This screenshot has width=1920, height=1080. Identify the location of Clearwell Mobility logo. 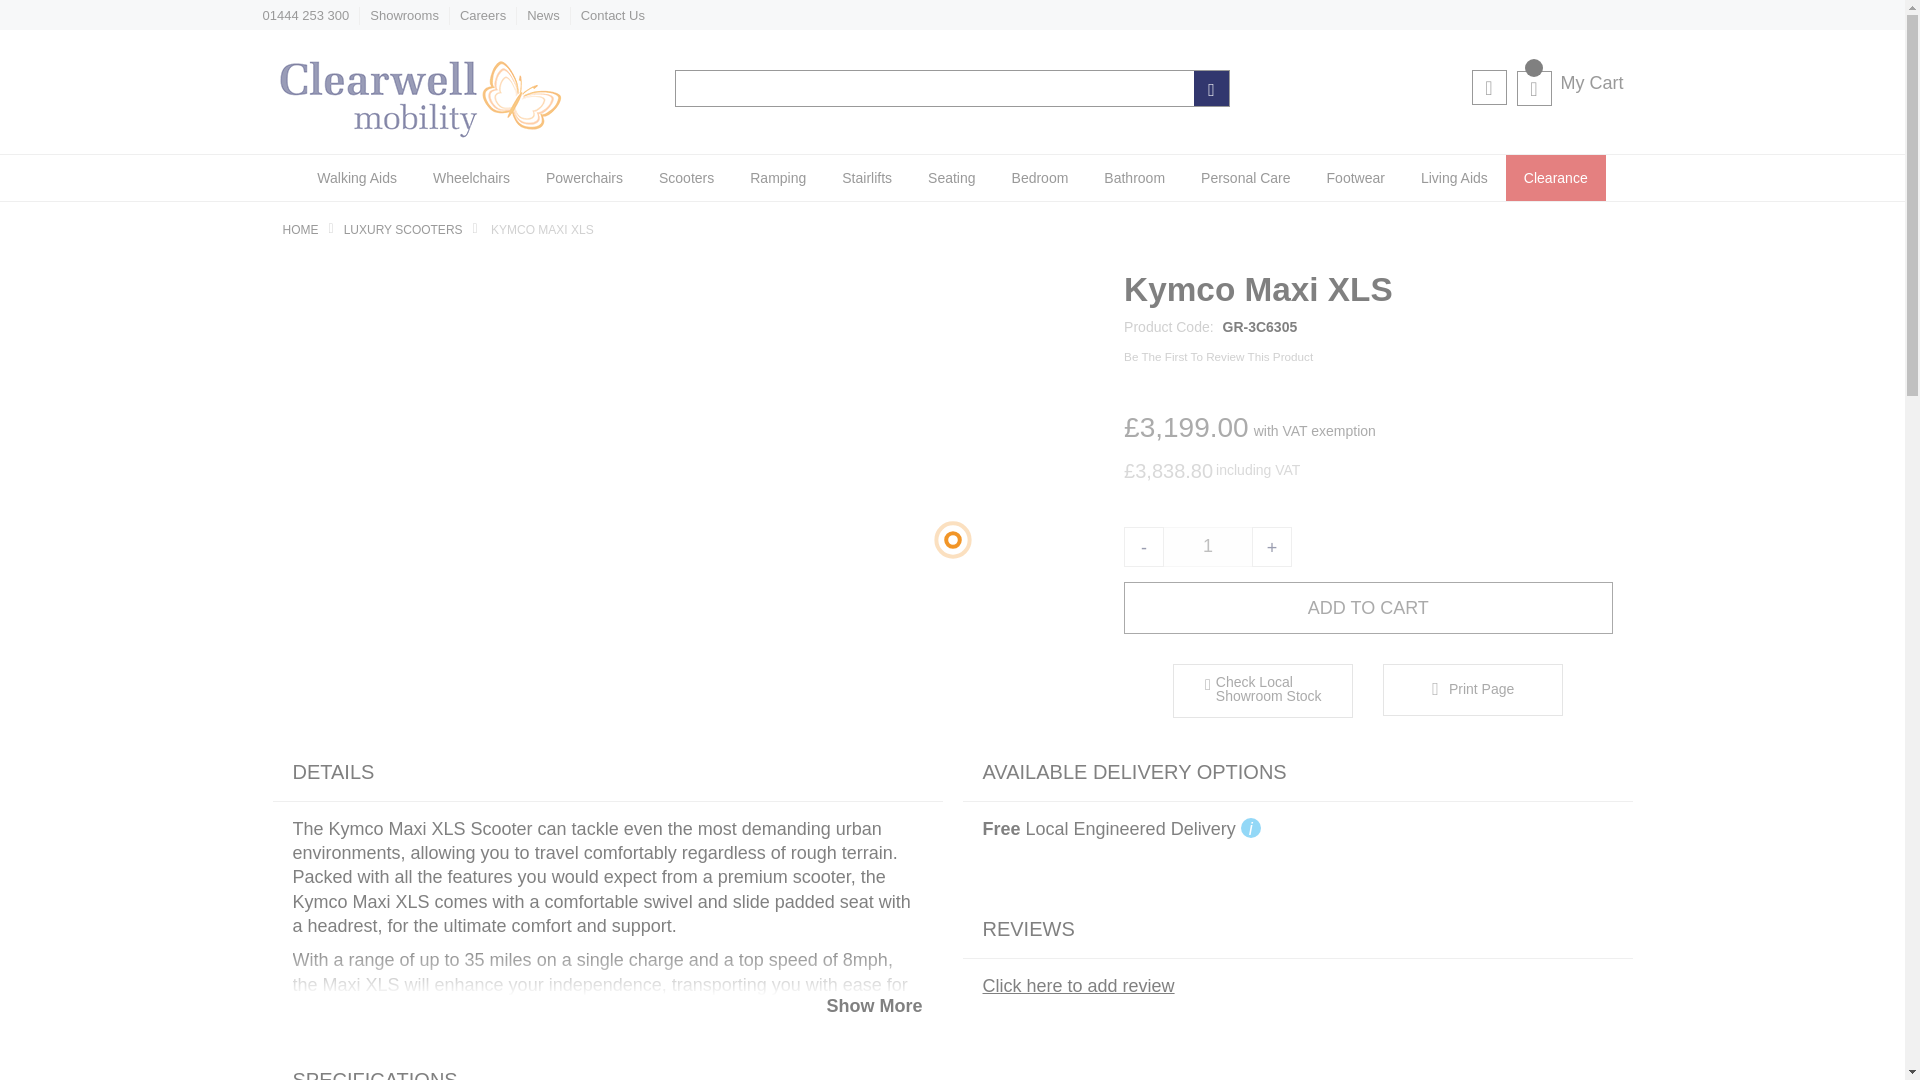
(417, 132).